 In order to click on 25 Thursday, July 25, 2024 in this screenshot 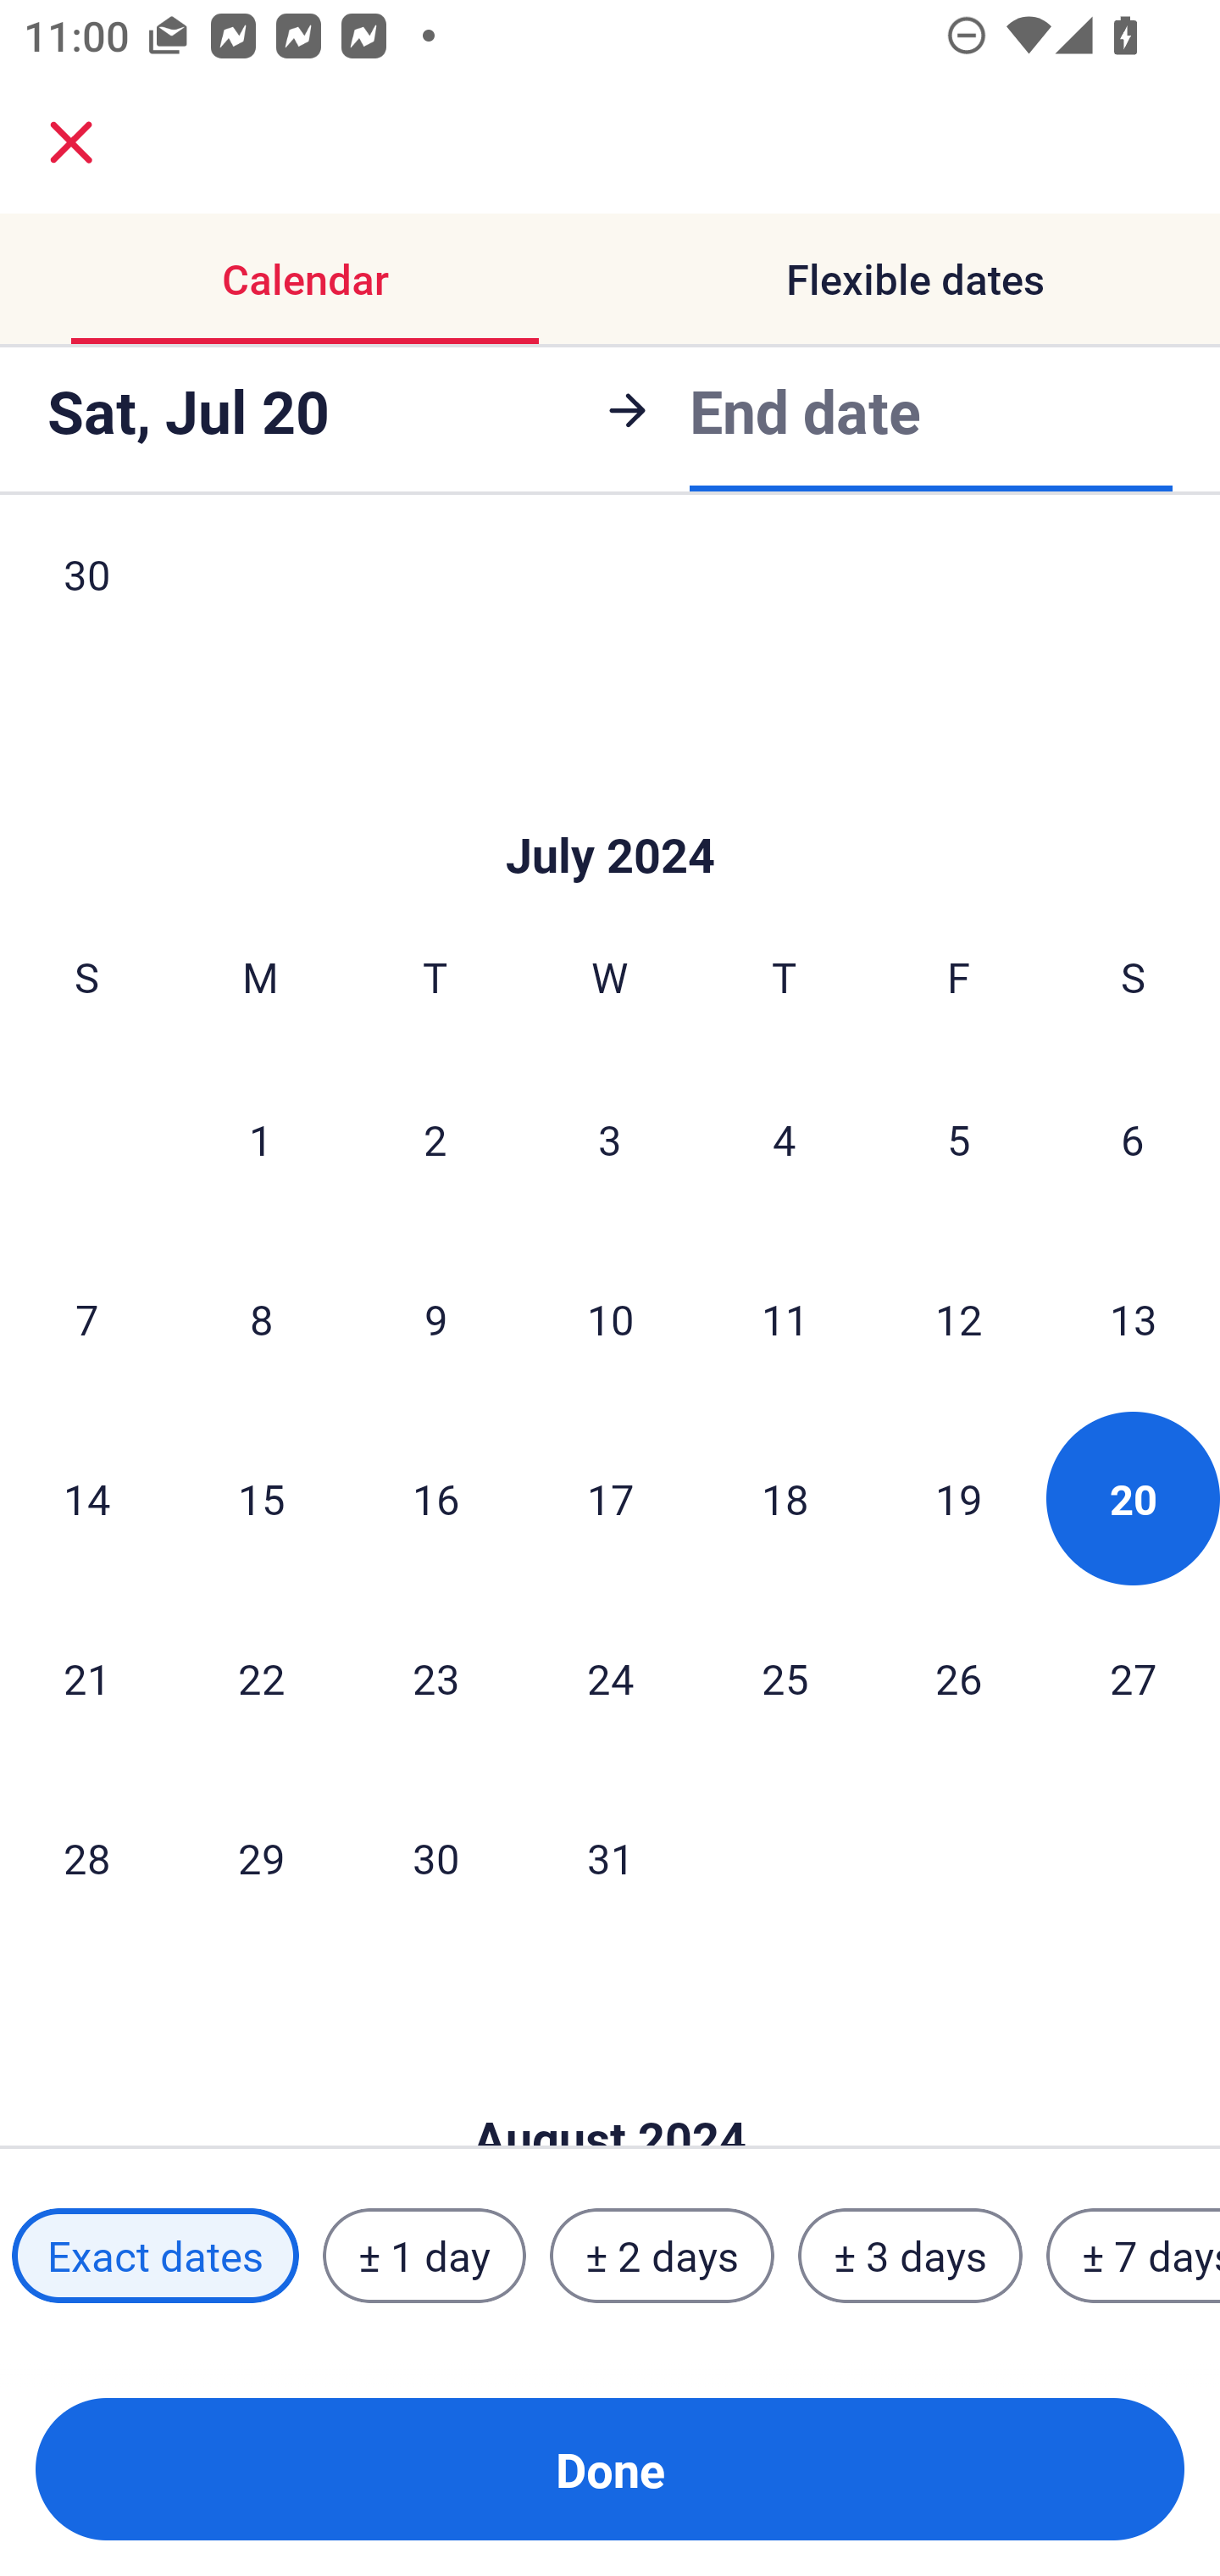, I will do `click(785, 1678)`.